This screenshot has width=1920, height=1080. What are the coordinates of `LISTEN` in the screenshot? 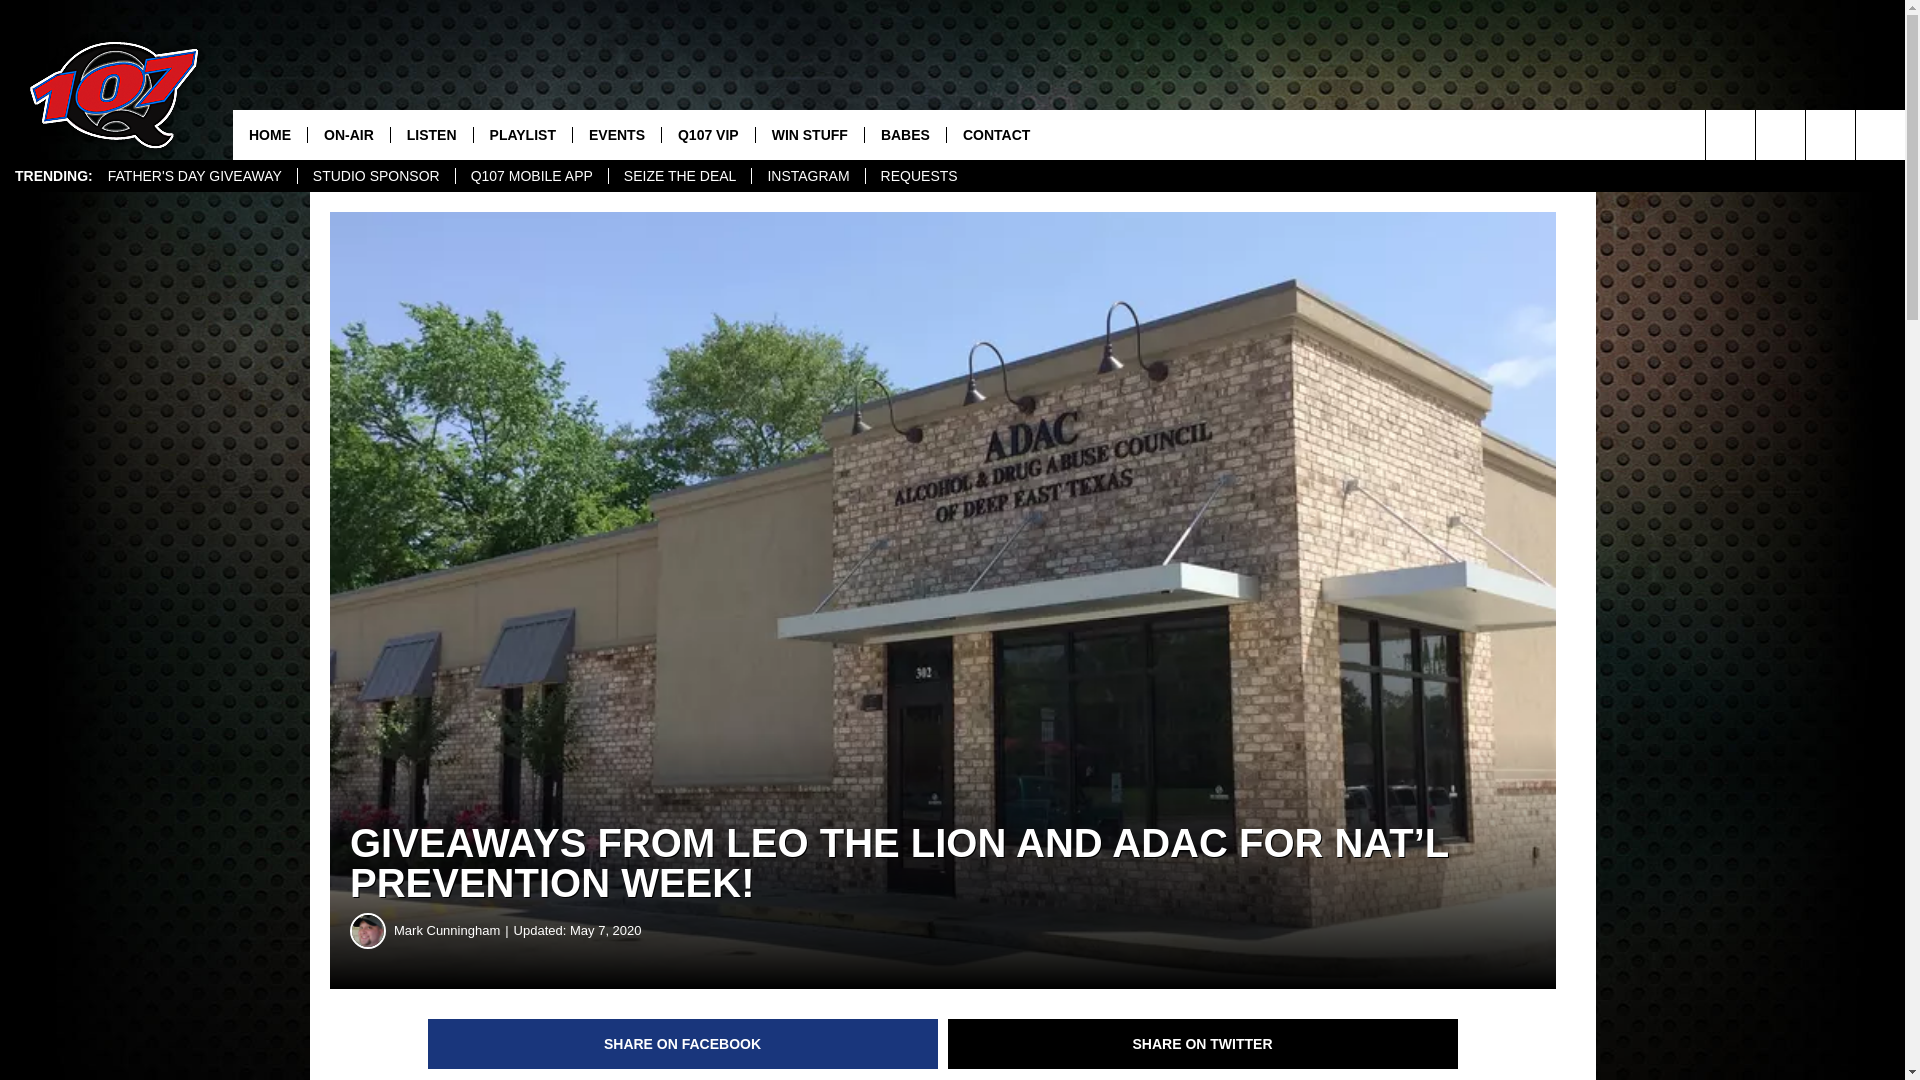 It's located at (430, 134).